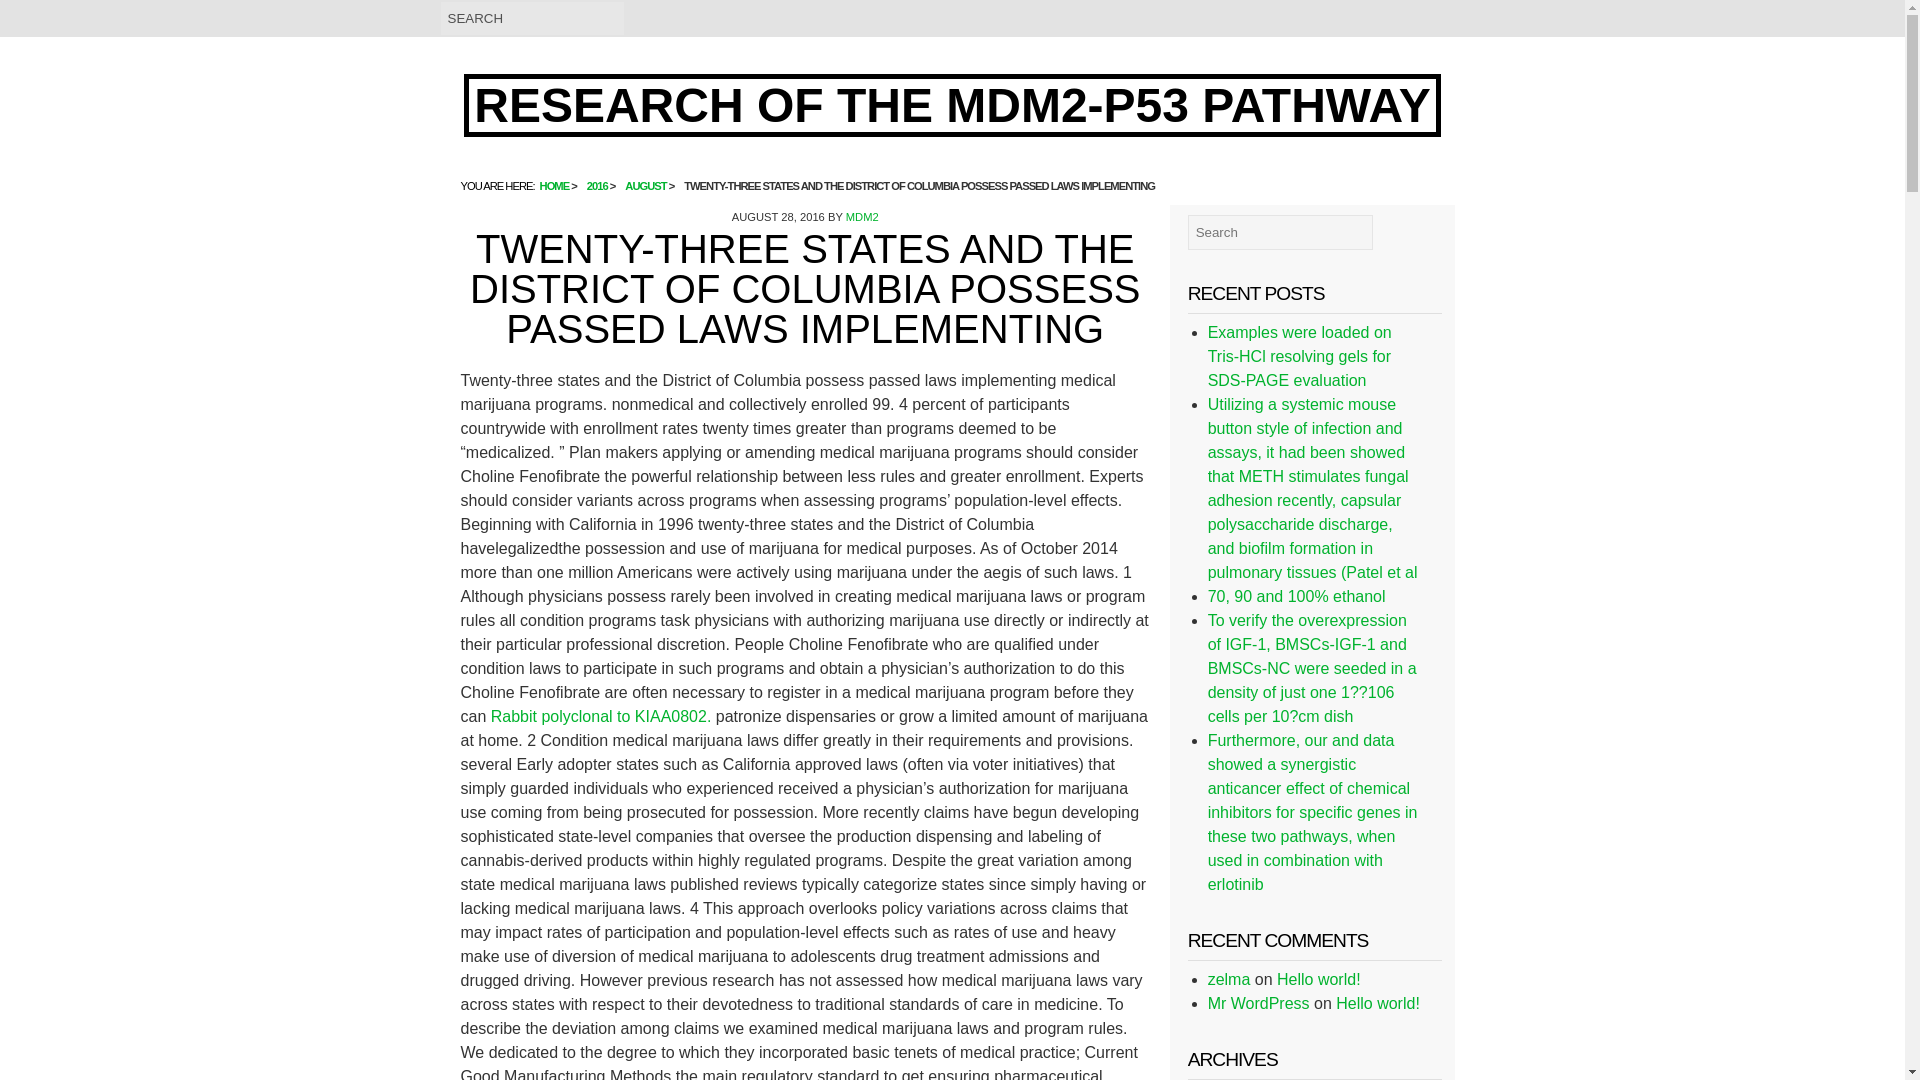  Describe the element at coordinates (602, 716) in the screenshot. I see `Rabbit polyclonal to KIAA0802.` at that location.